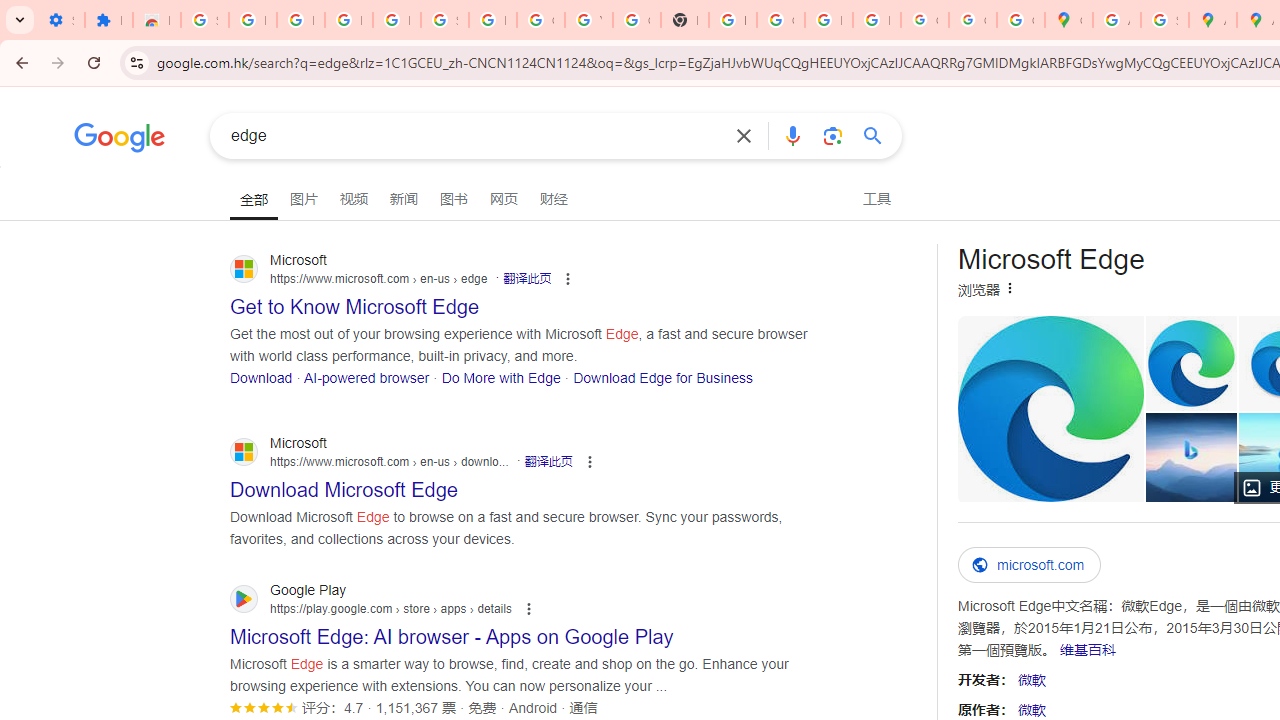 The image size is (1280, 720). Describe the element at coordinates (108, 20) in the screenshot. I see `Extensions` at that location.